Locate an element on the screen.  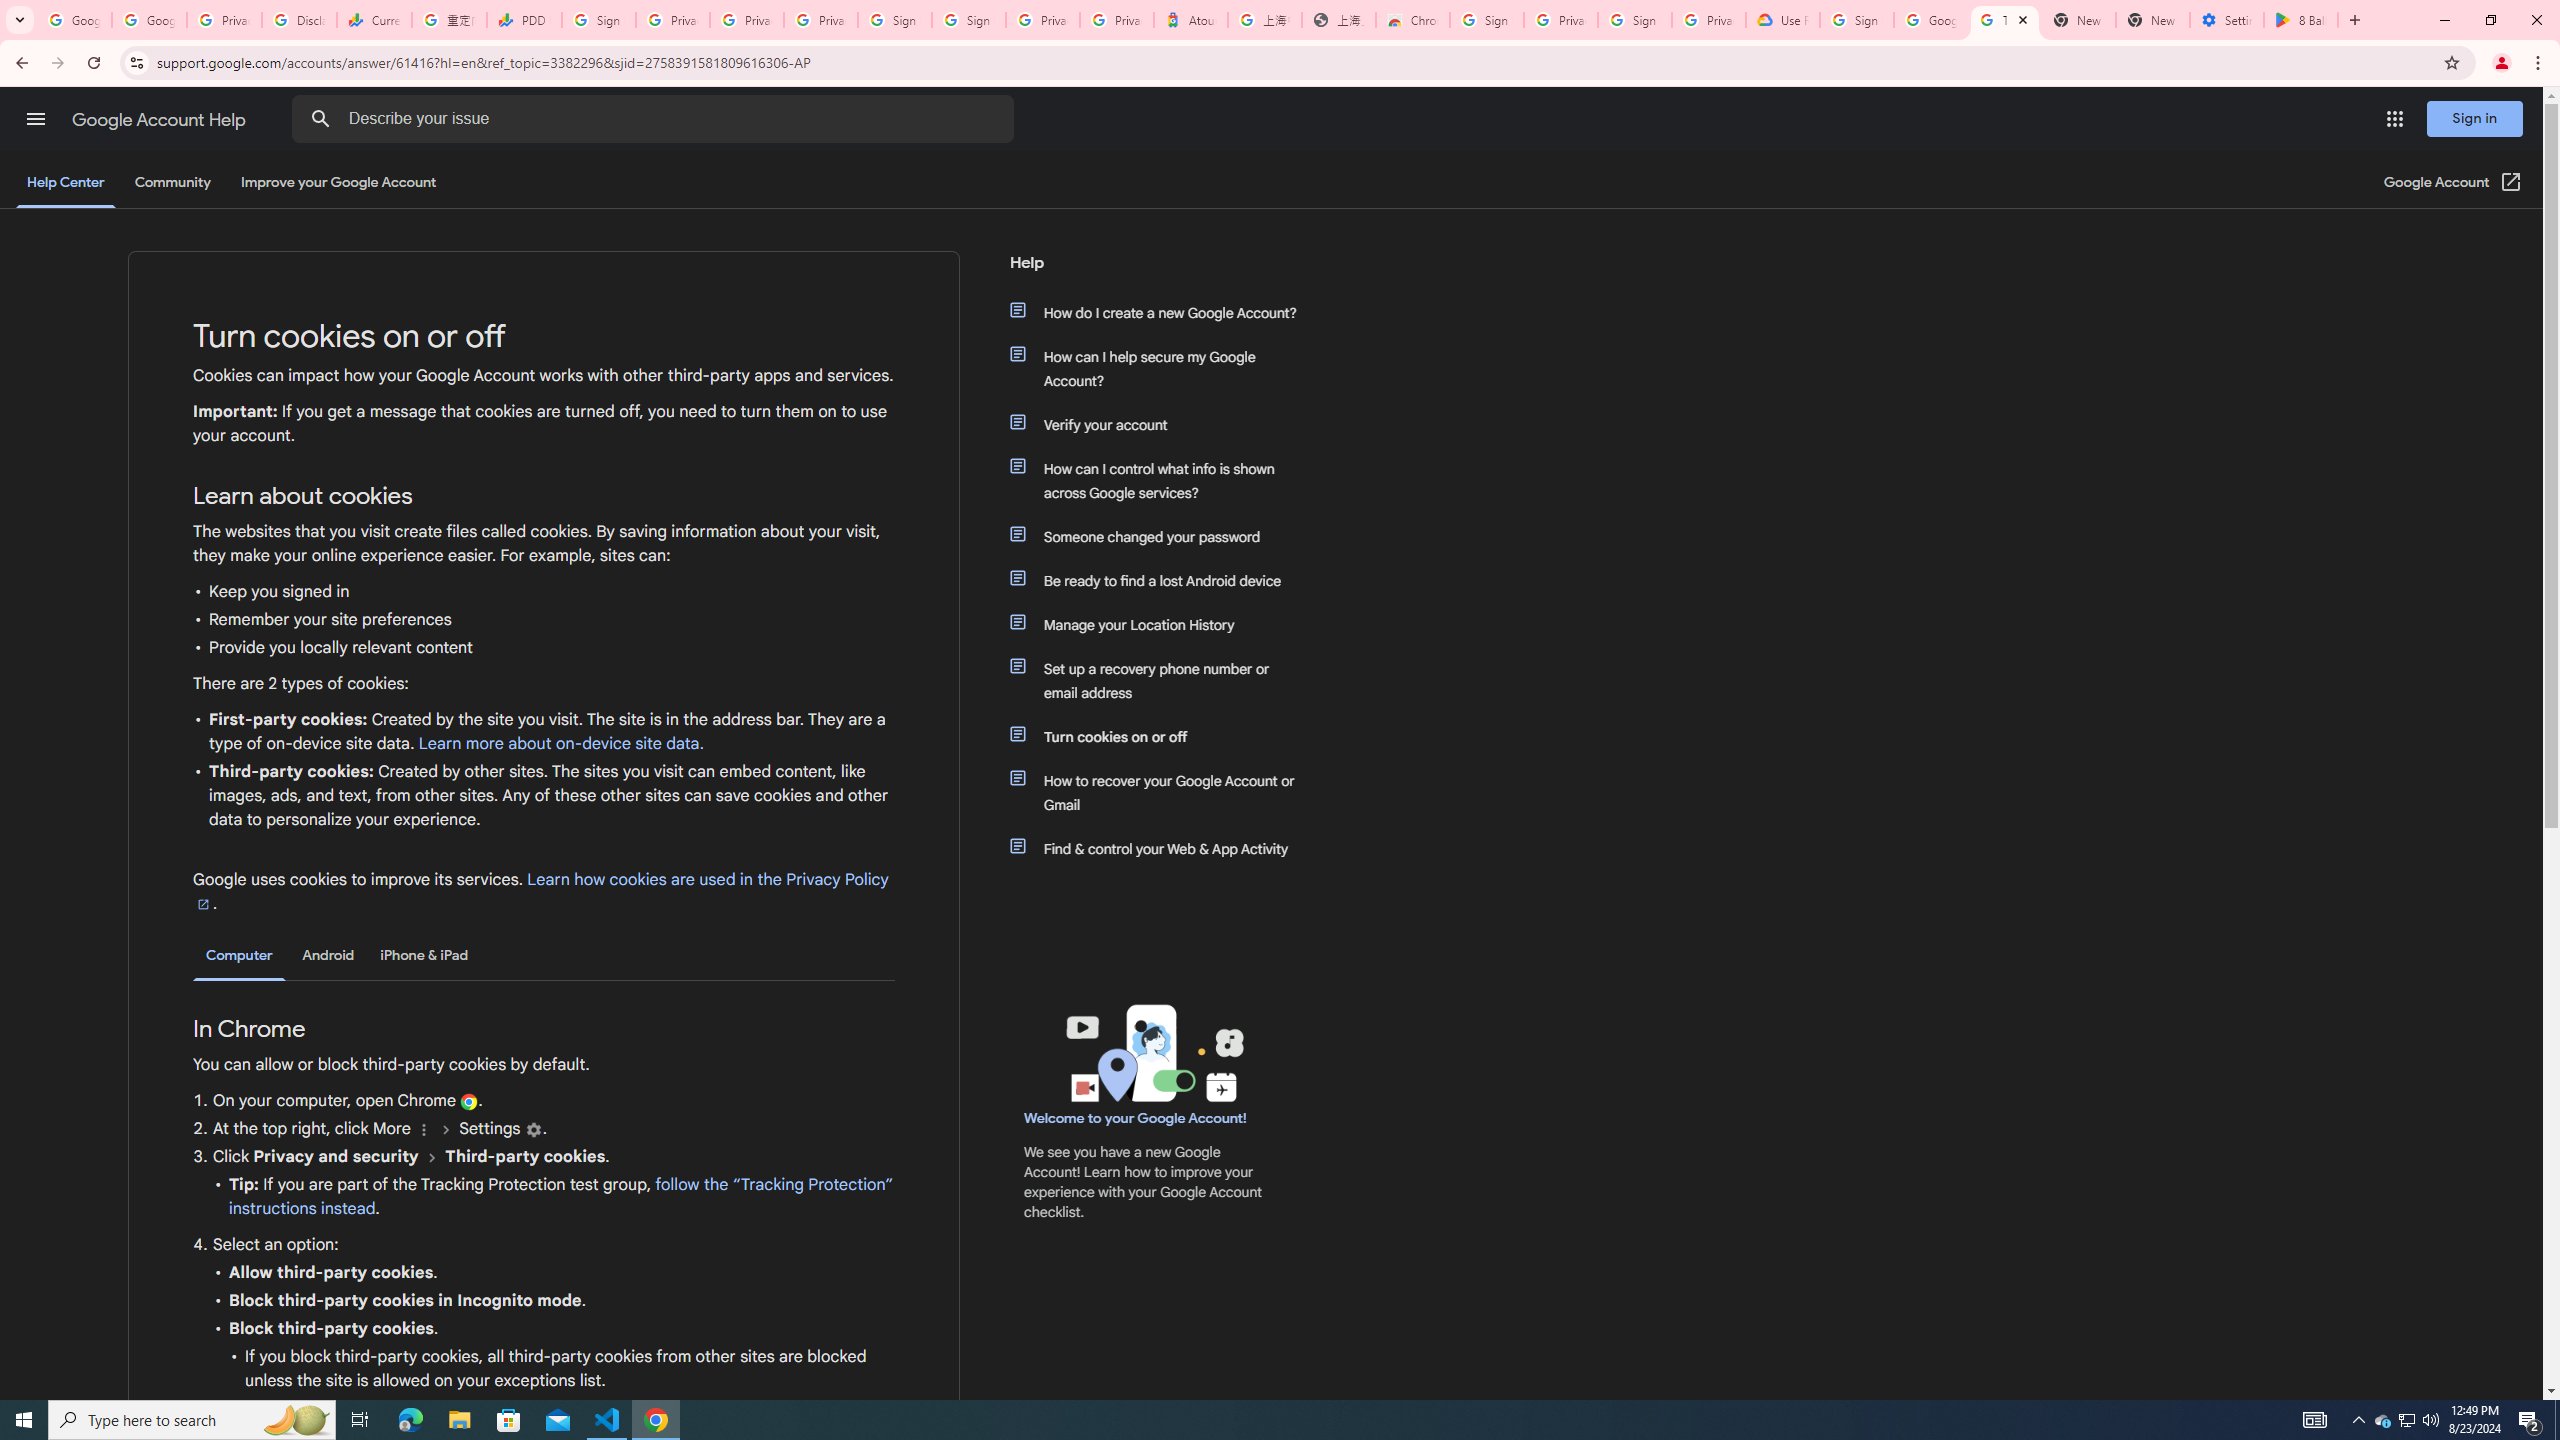
Set up a recovery phone number or email address is located at coordinates (1163, 680).